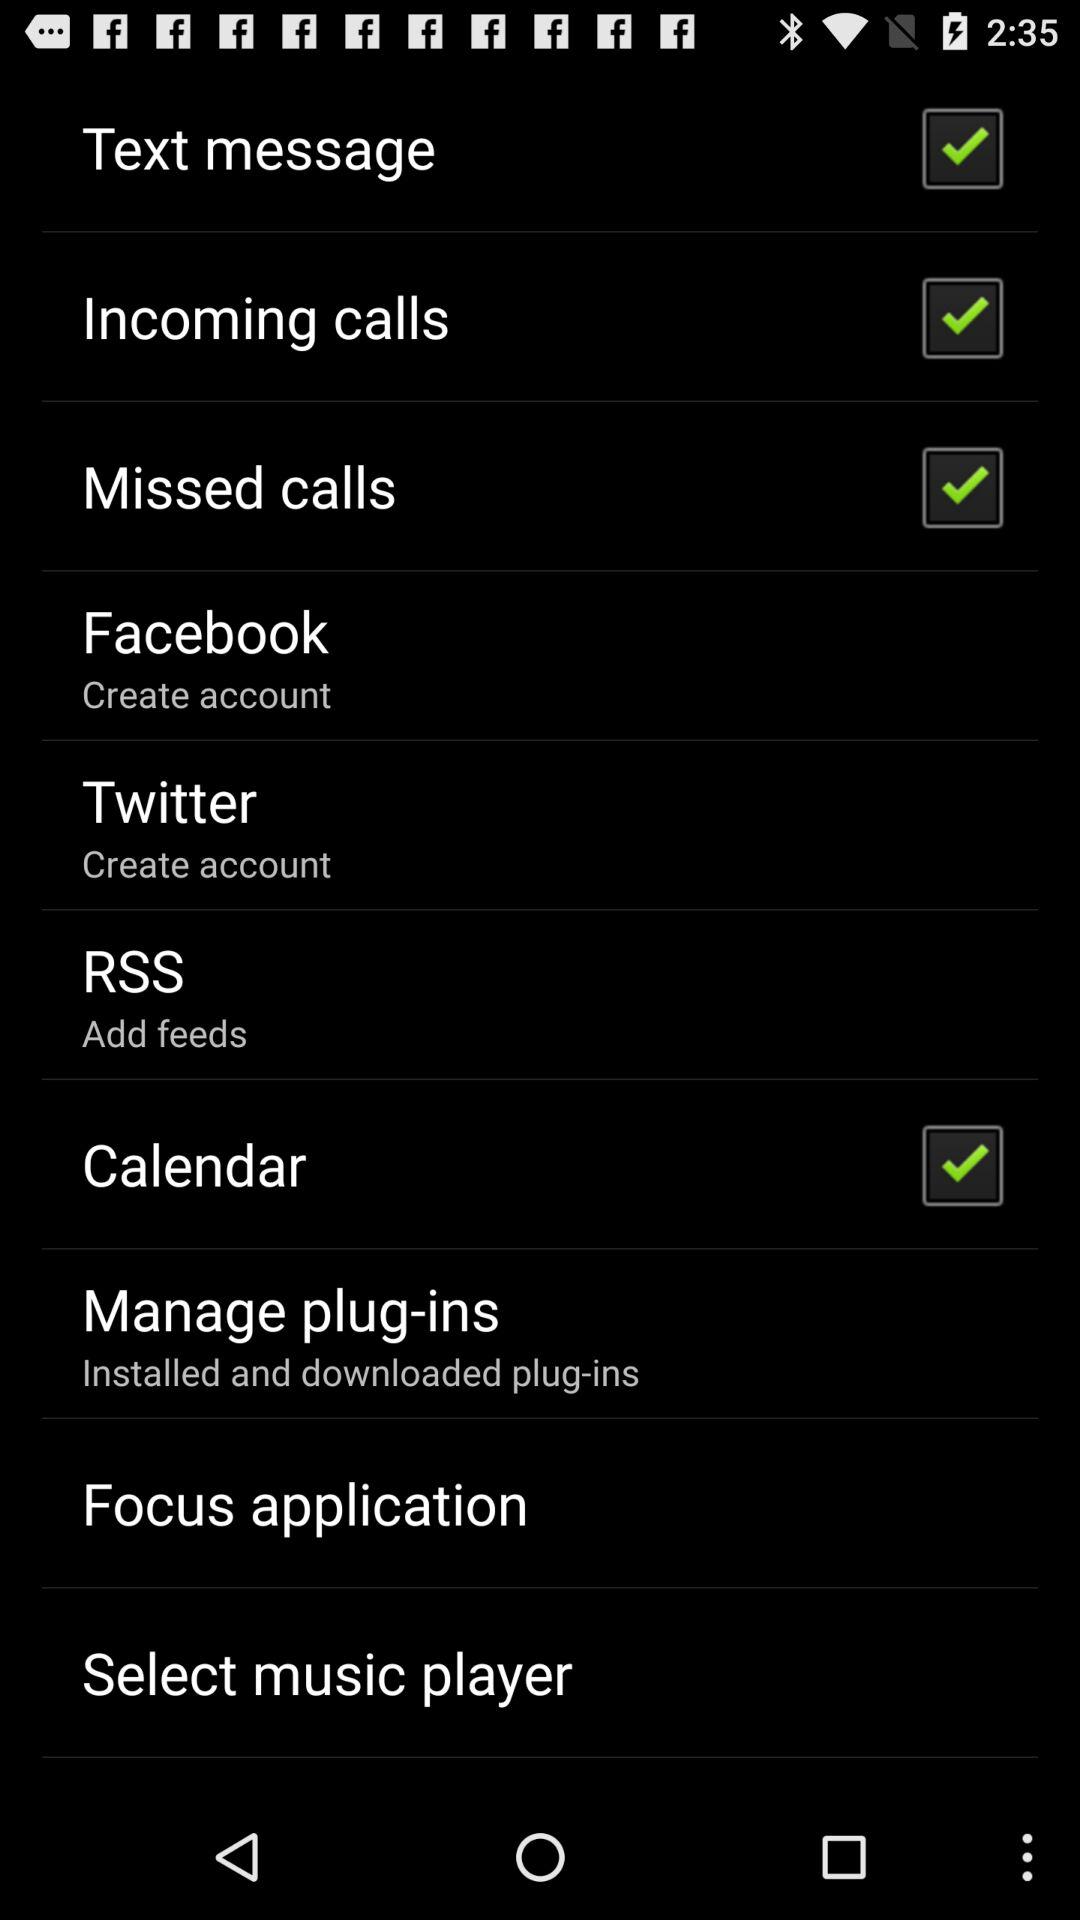 This screenshot has width=1080, height=1920. Describe the element at coordinates (360, 1372) in the screenshot. I see `select the installed and downloaded` at that location.